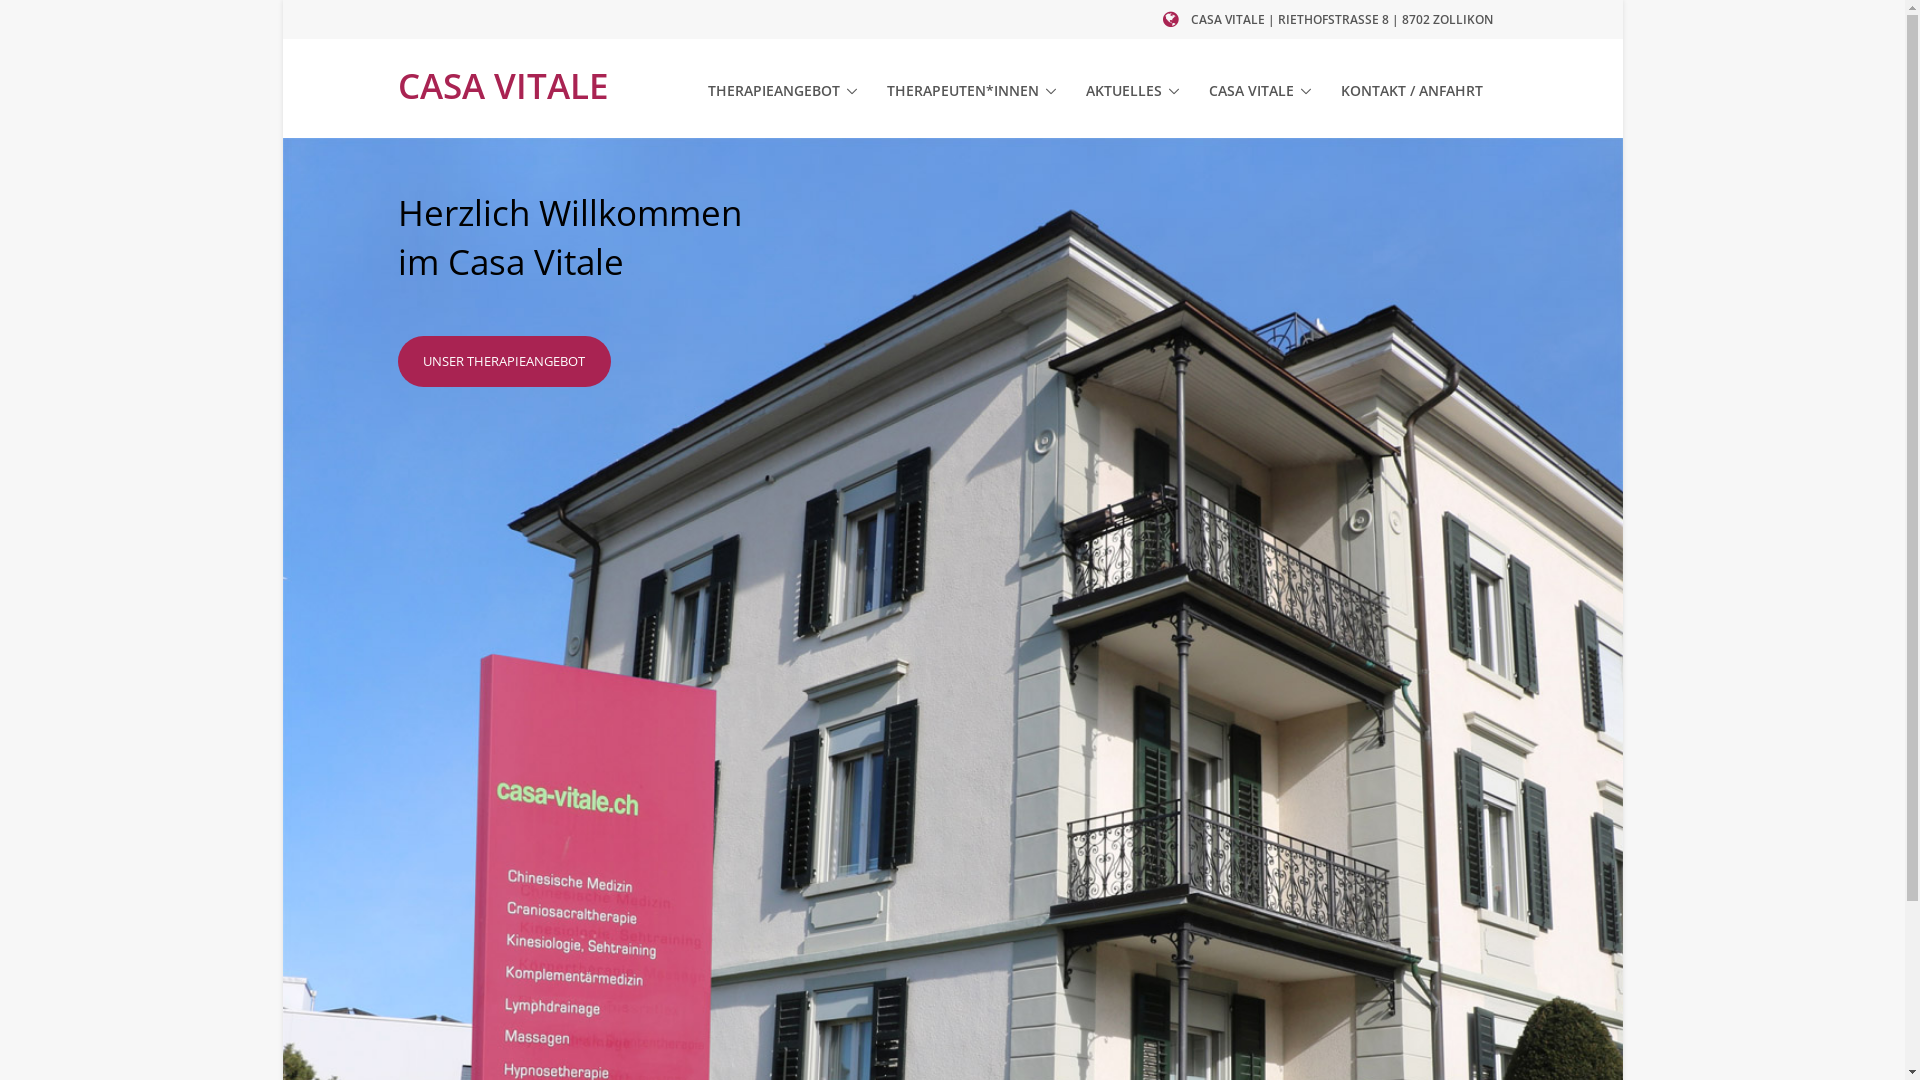  What do you see at coordinates (504, 88) in the screenshot?
I see `CASA VITALE` at bounding box center [504, 88].